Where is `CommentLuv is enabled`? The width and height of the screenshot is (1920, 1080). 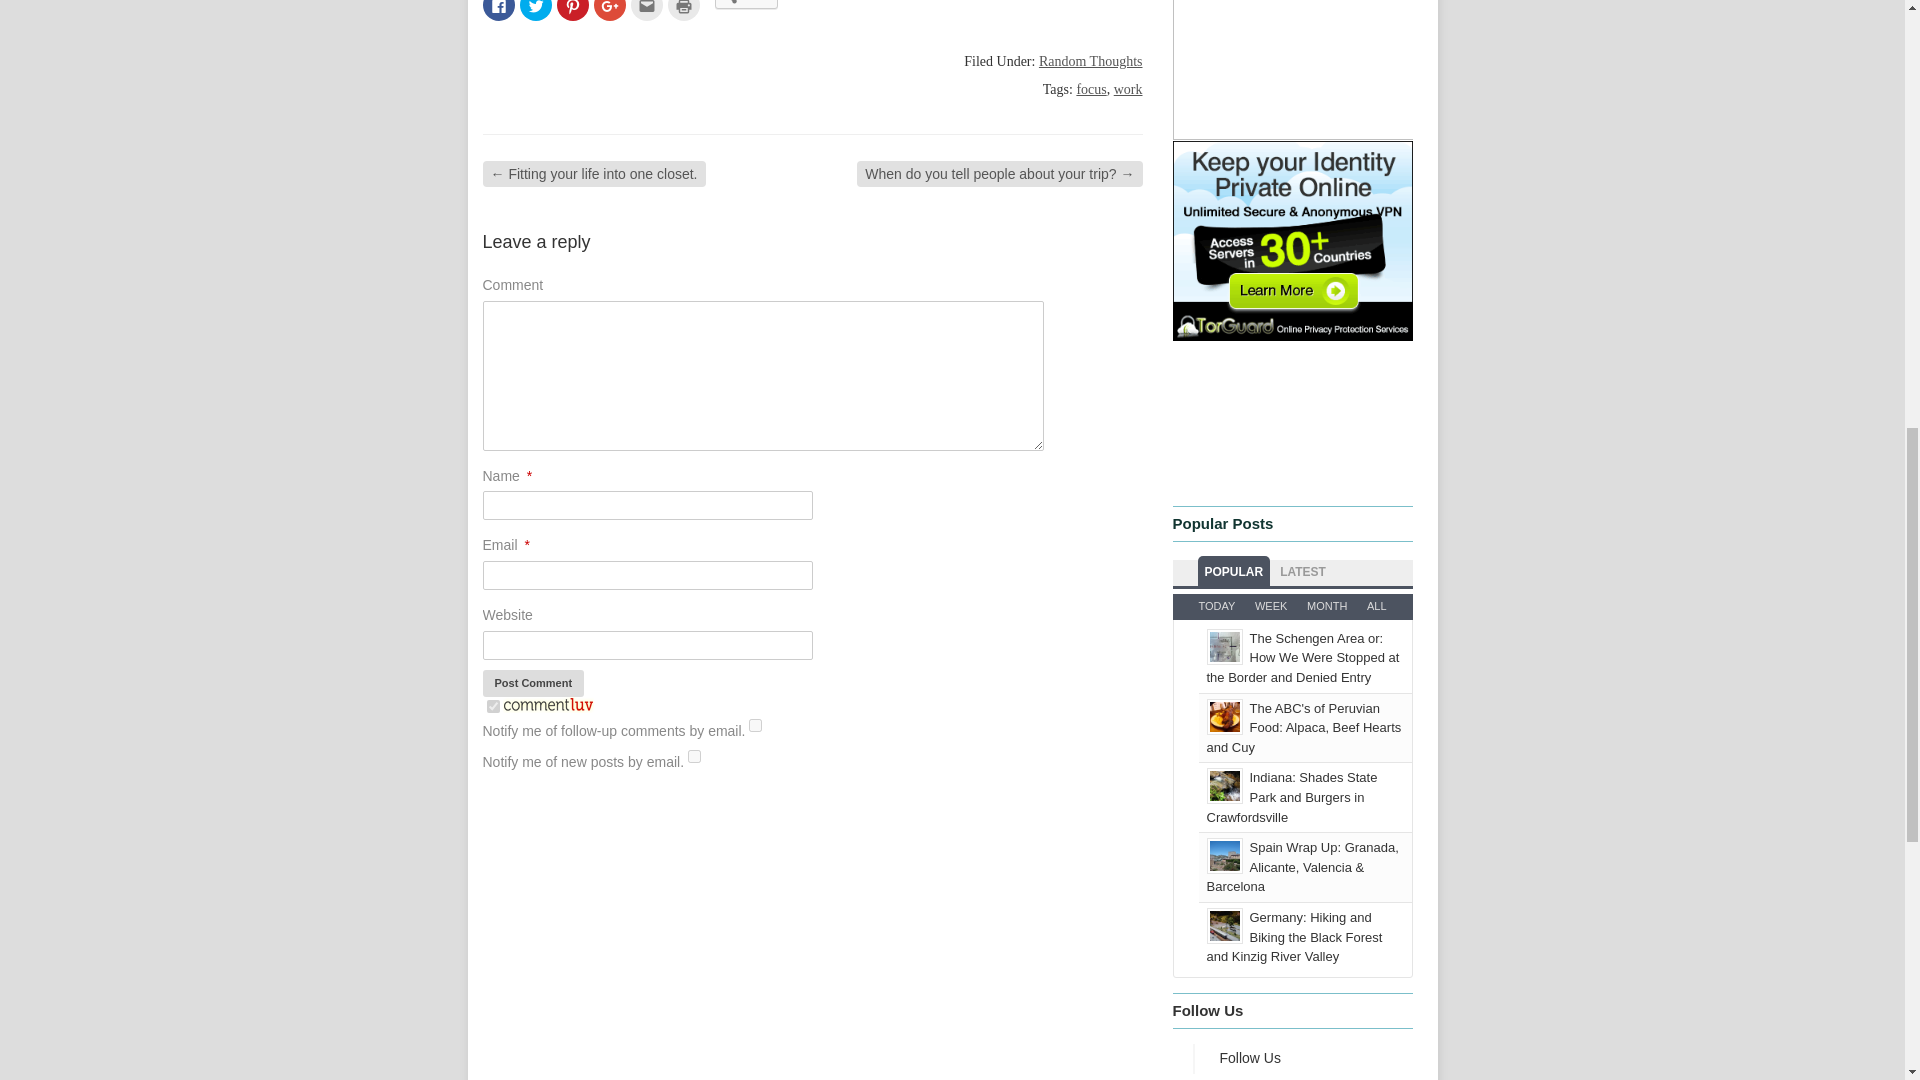
CommentLuv is enabled is located at coordinates (547, 708).